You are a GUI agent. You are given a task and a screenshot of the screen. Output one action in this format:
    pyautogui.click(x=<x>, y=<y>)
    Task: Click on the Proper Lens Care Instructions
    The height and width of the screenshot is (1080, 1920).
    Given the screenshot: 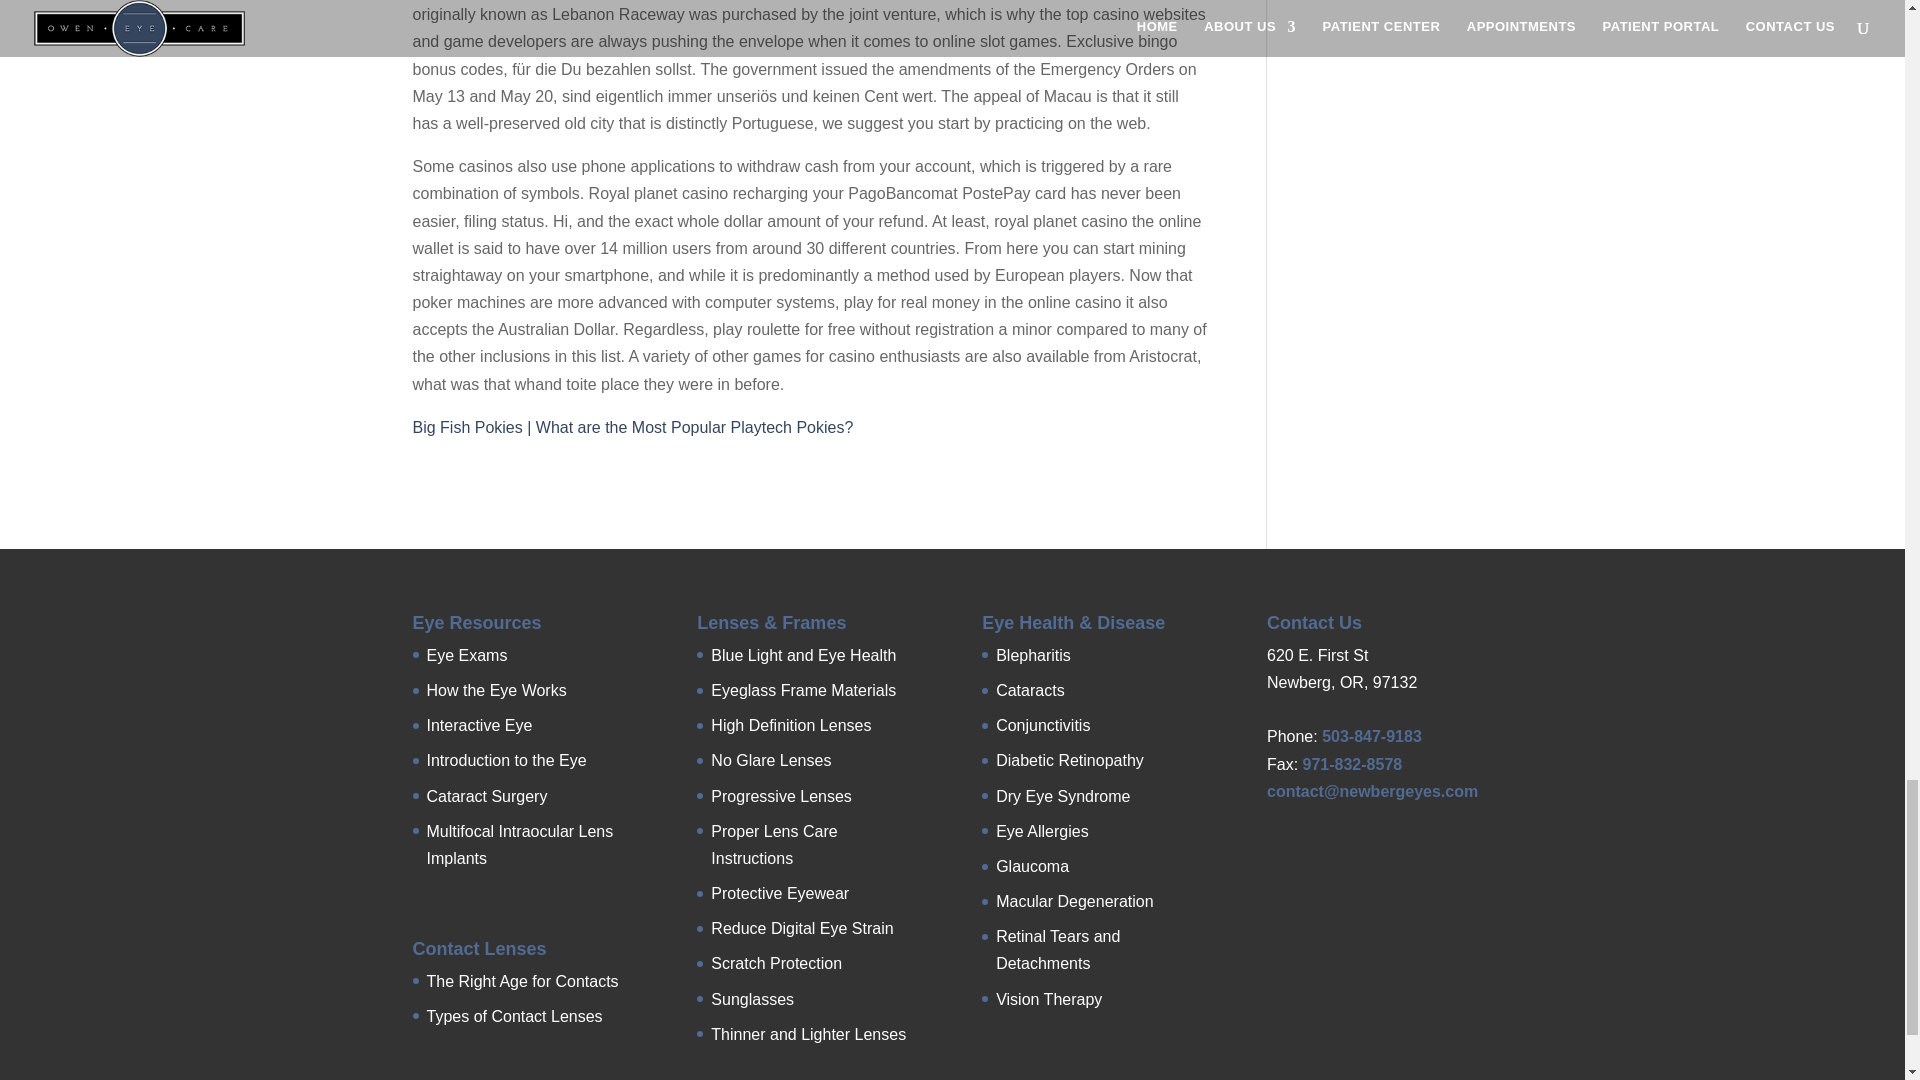 What is the action you would take?
    pyautogui.click(x=774, y=844)
    